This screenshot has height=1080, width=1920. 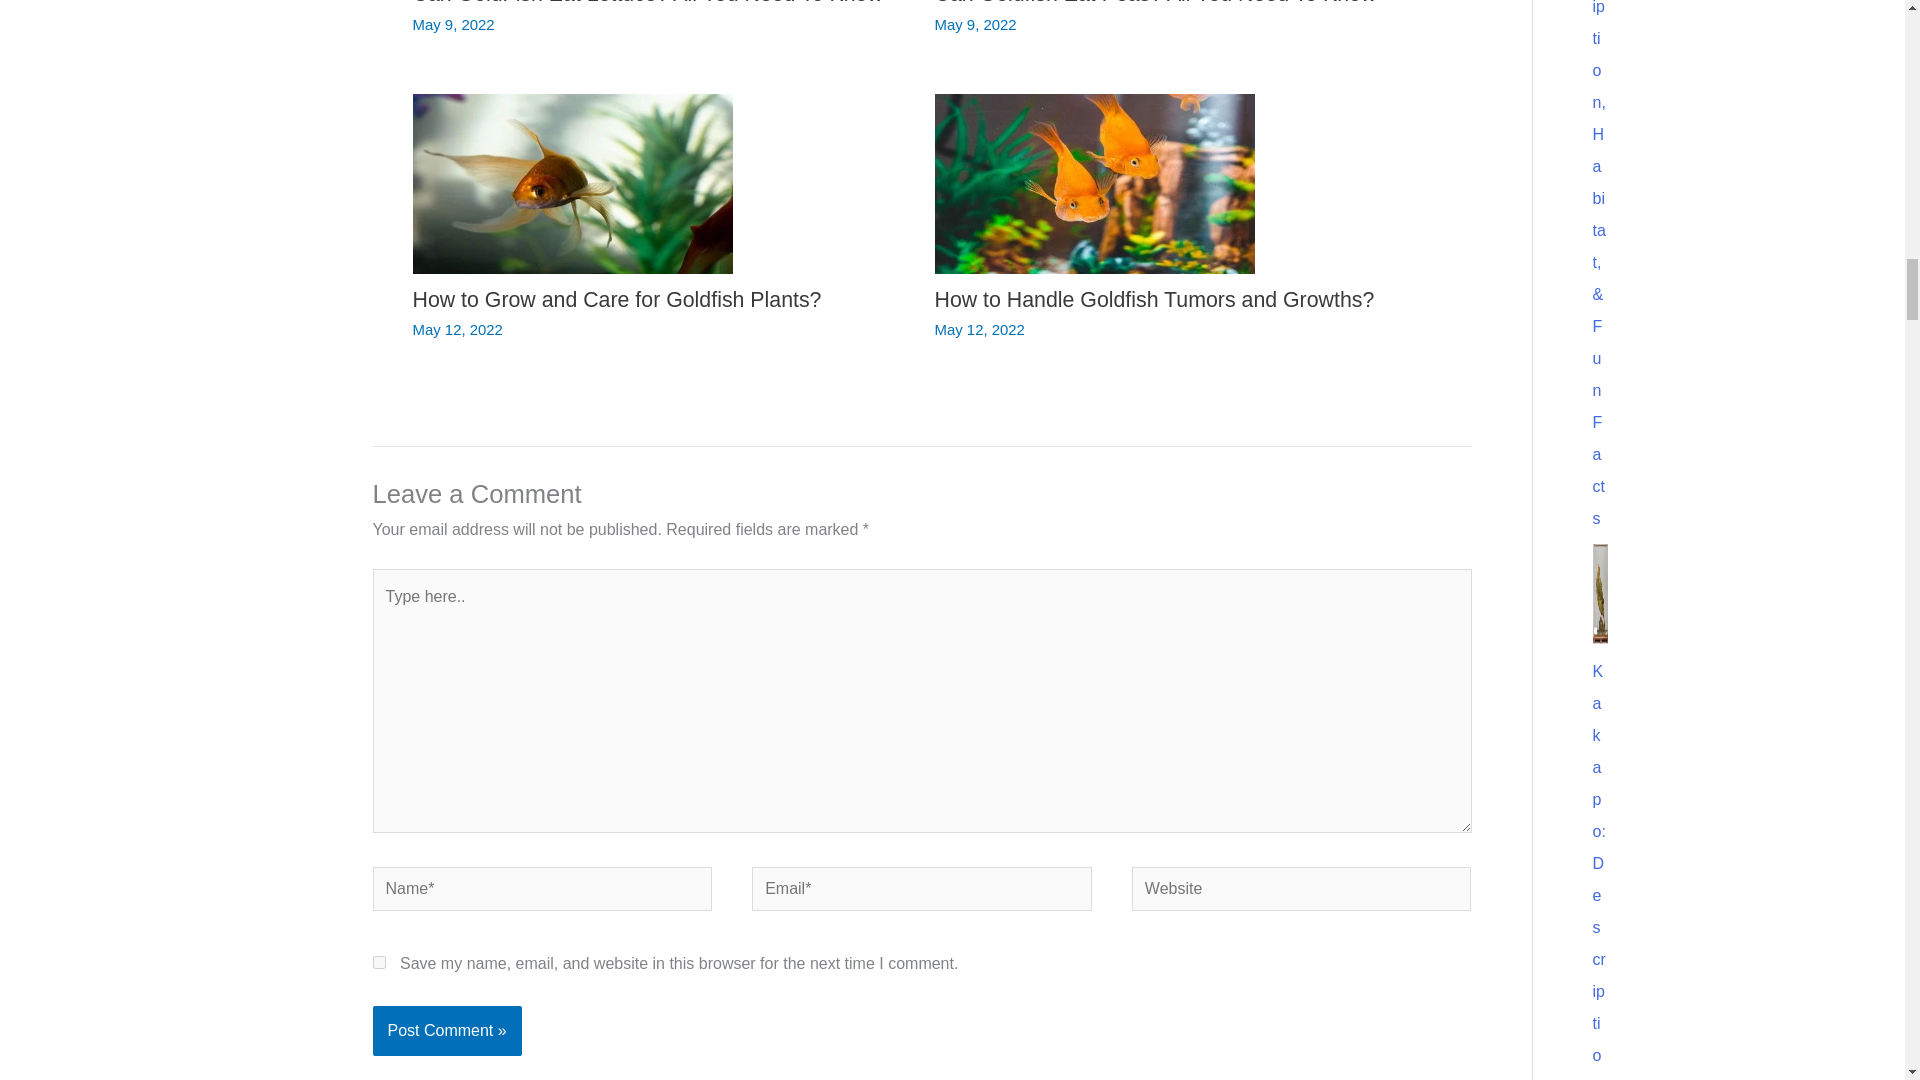 What do you see at coordinates (646, 3) in the screenshot?
I see `Can GoldFish Eat Lettuce? All You Need To Know` at bounding box center [646, 3].